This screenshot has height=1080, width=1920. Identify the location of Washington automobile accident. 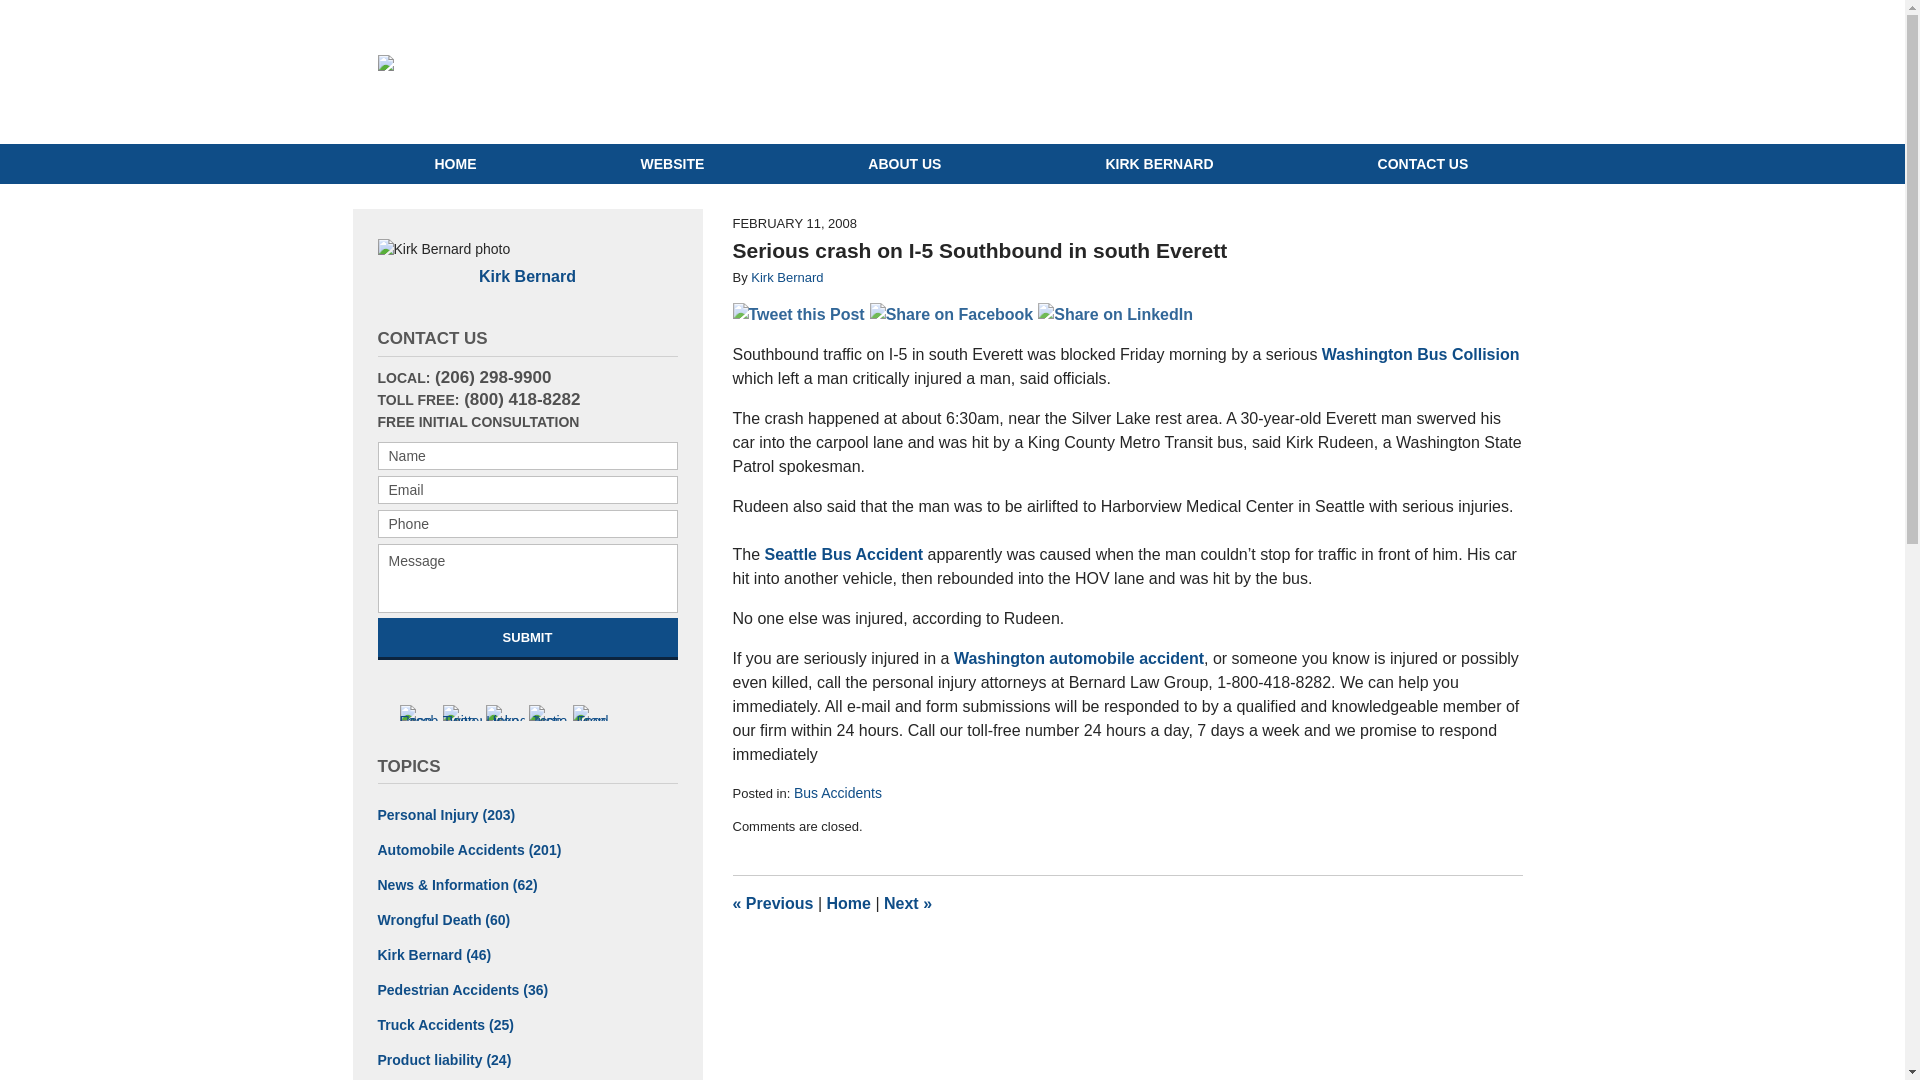
(1078, 658).